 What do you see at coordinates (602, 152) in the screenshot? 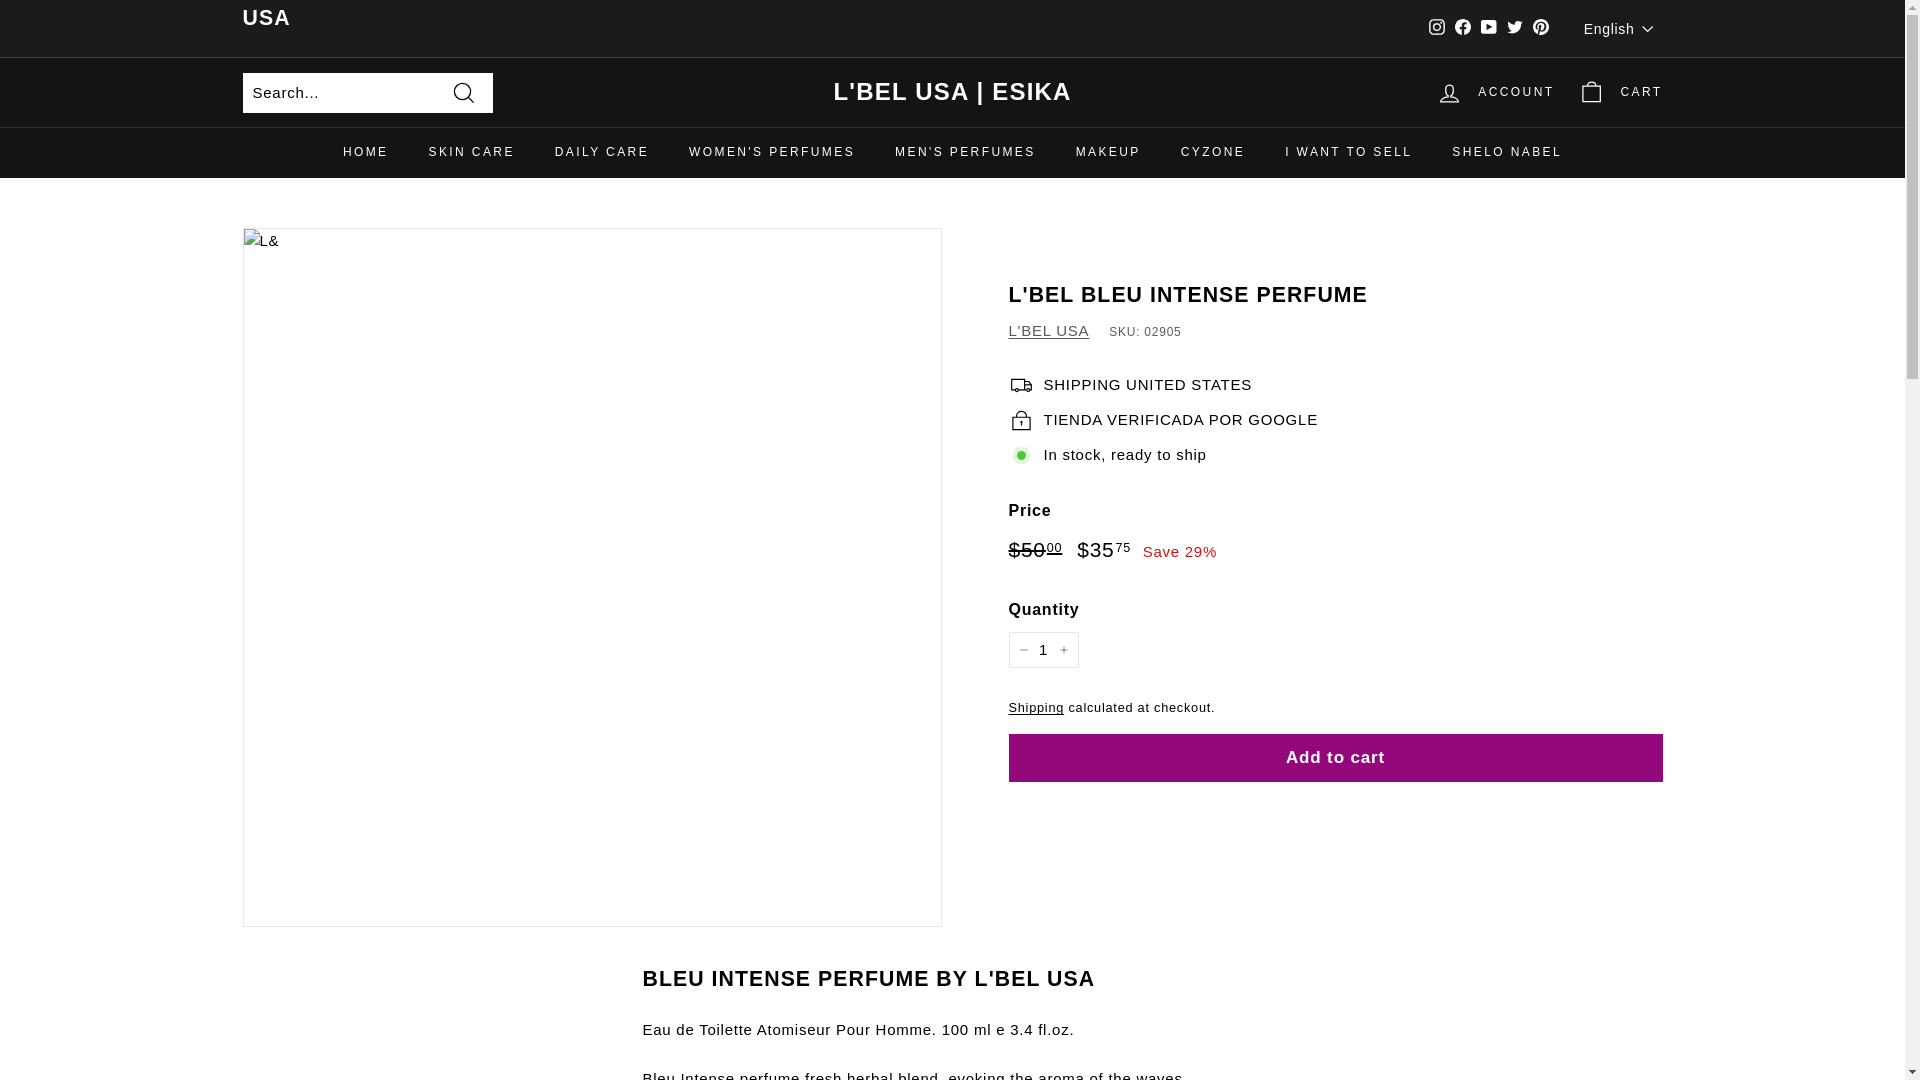
I see `DAILY CARE` at bounding box center [602, 152].